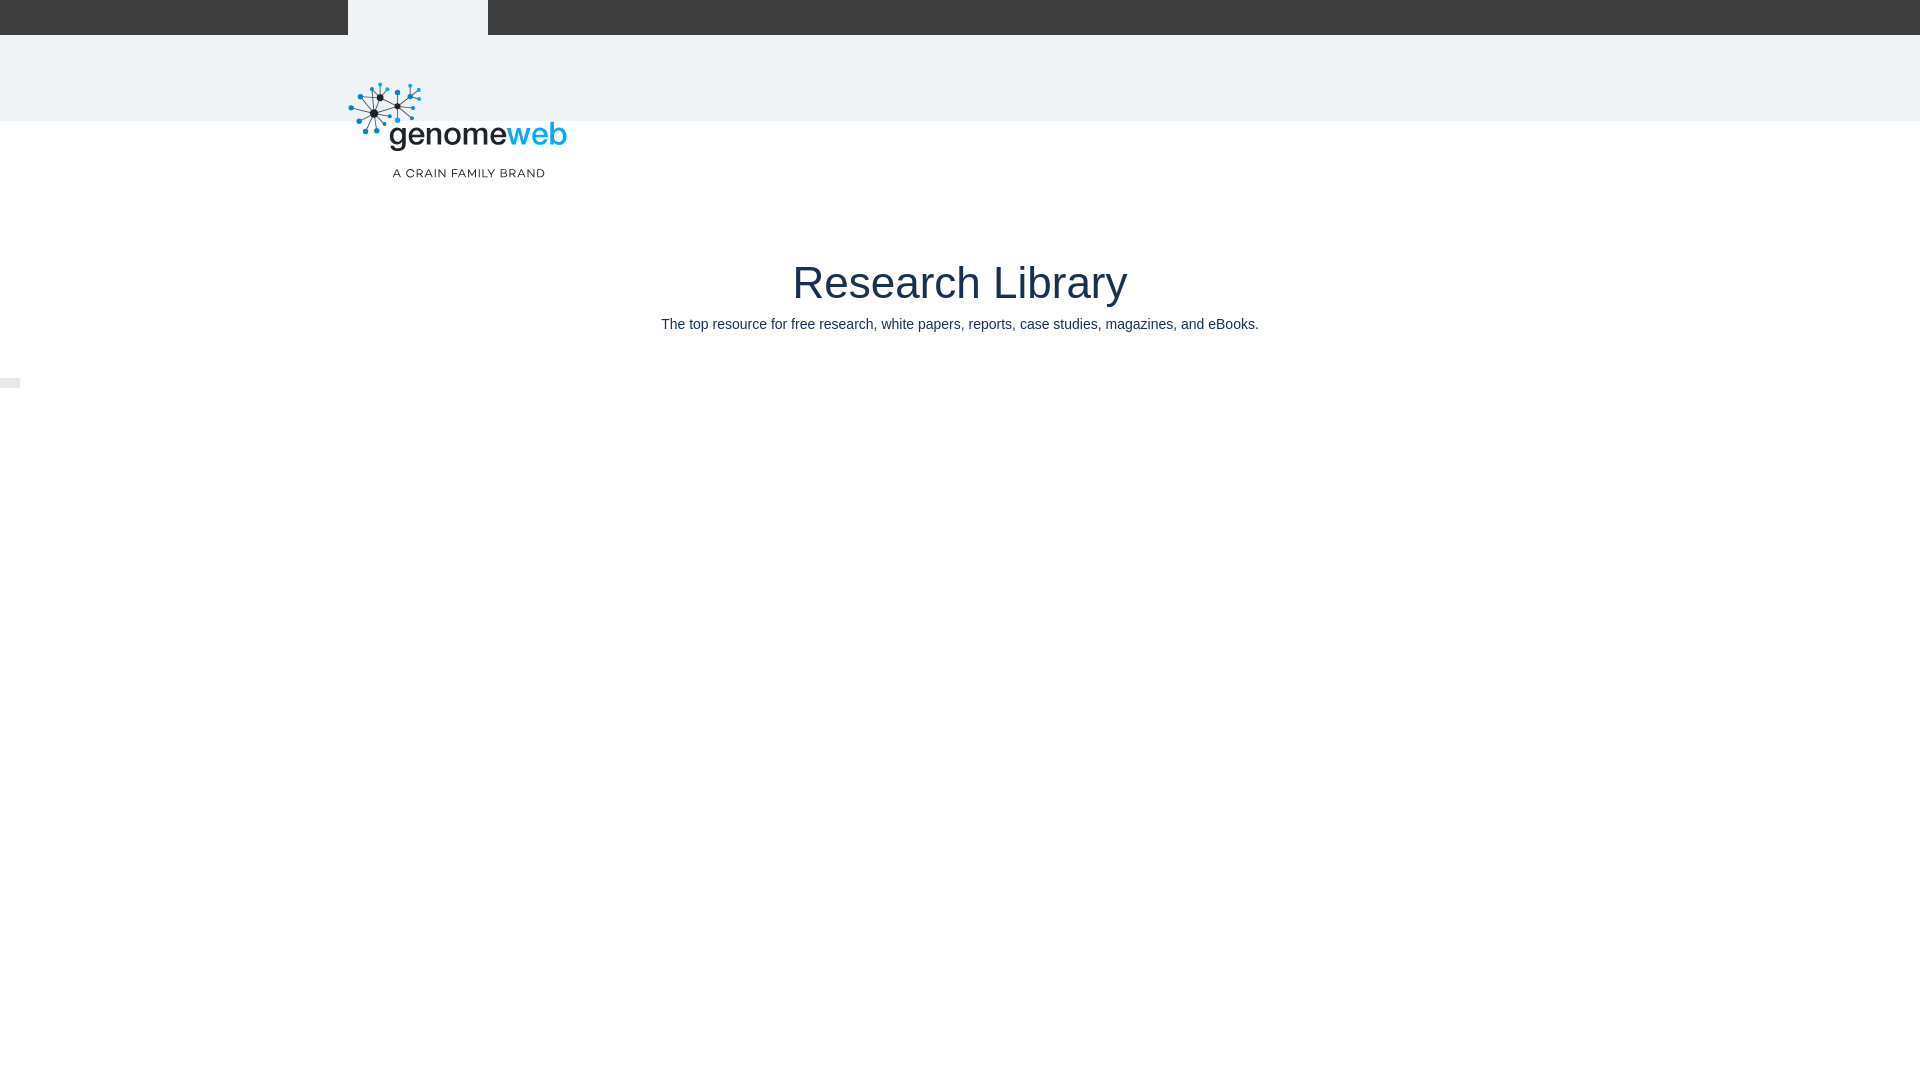  Describe the element at coordinates (418, 17) in the screenshot. I see `GenomeWeb` at that location.